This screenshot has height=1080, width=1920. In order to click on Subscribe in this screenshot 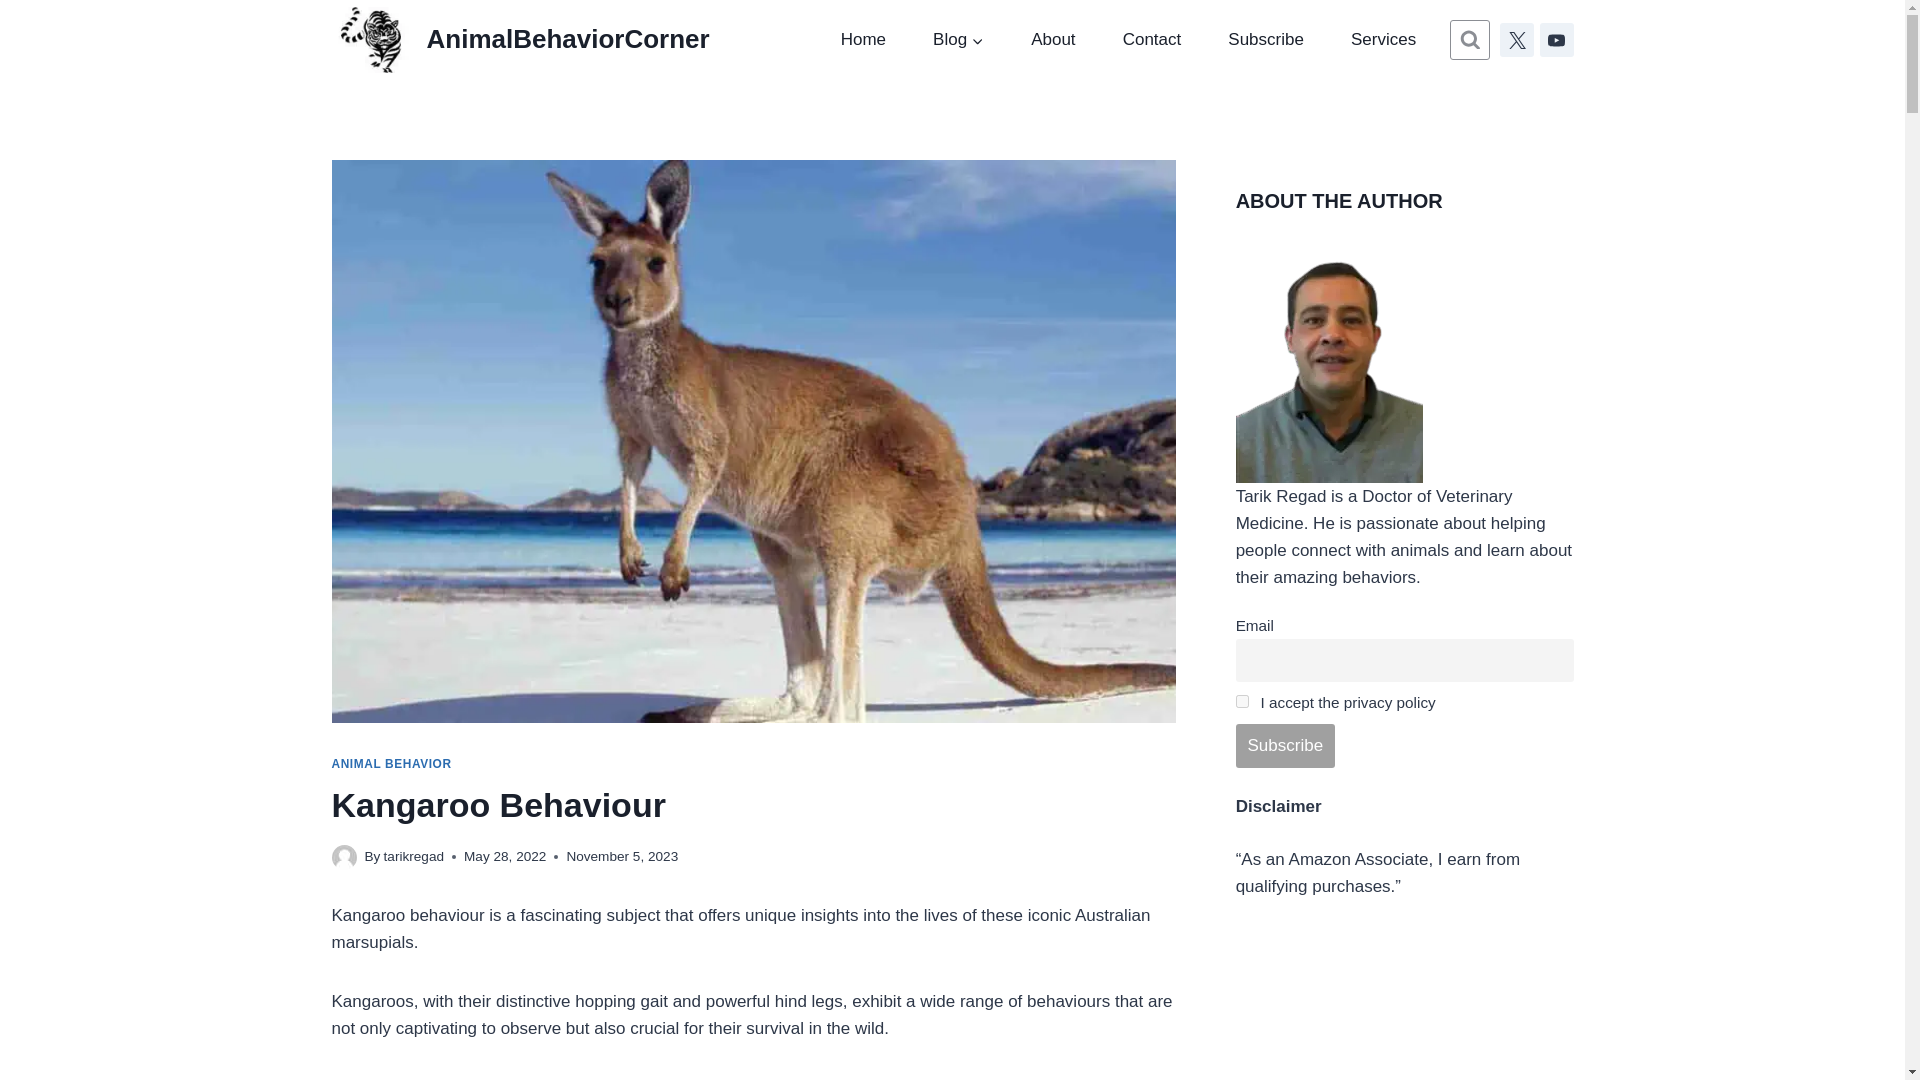, I will do `click(1266, 40)`.